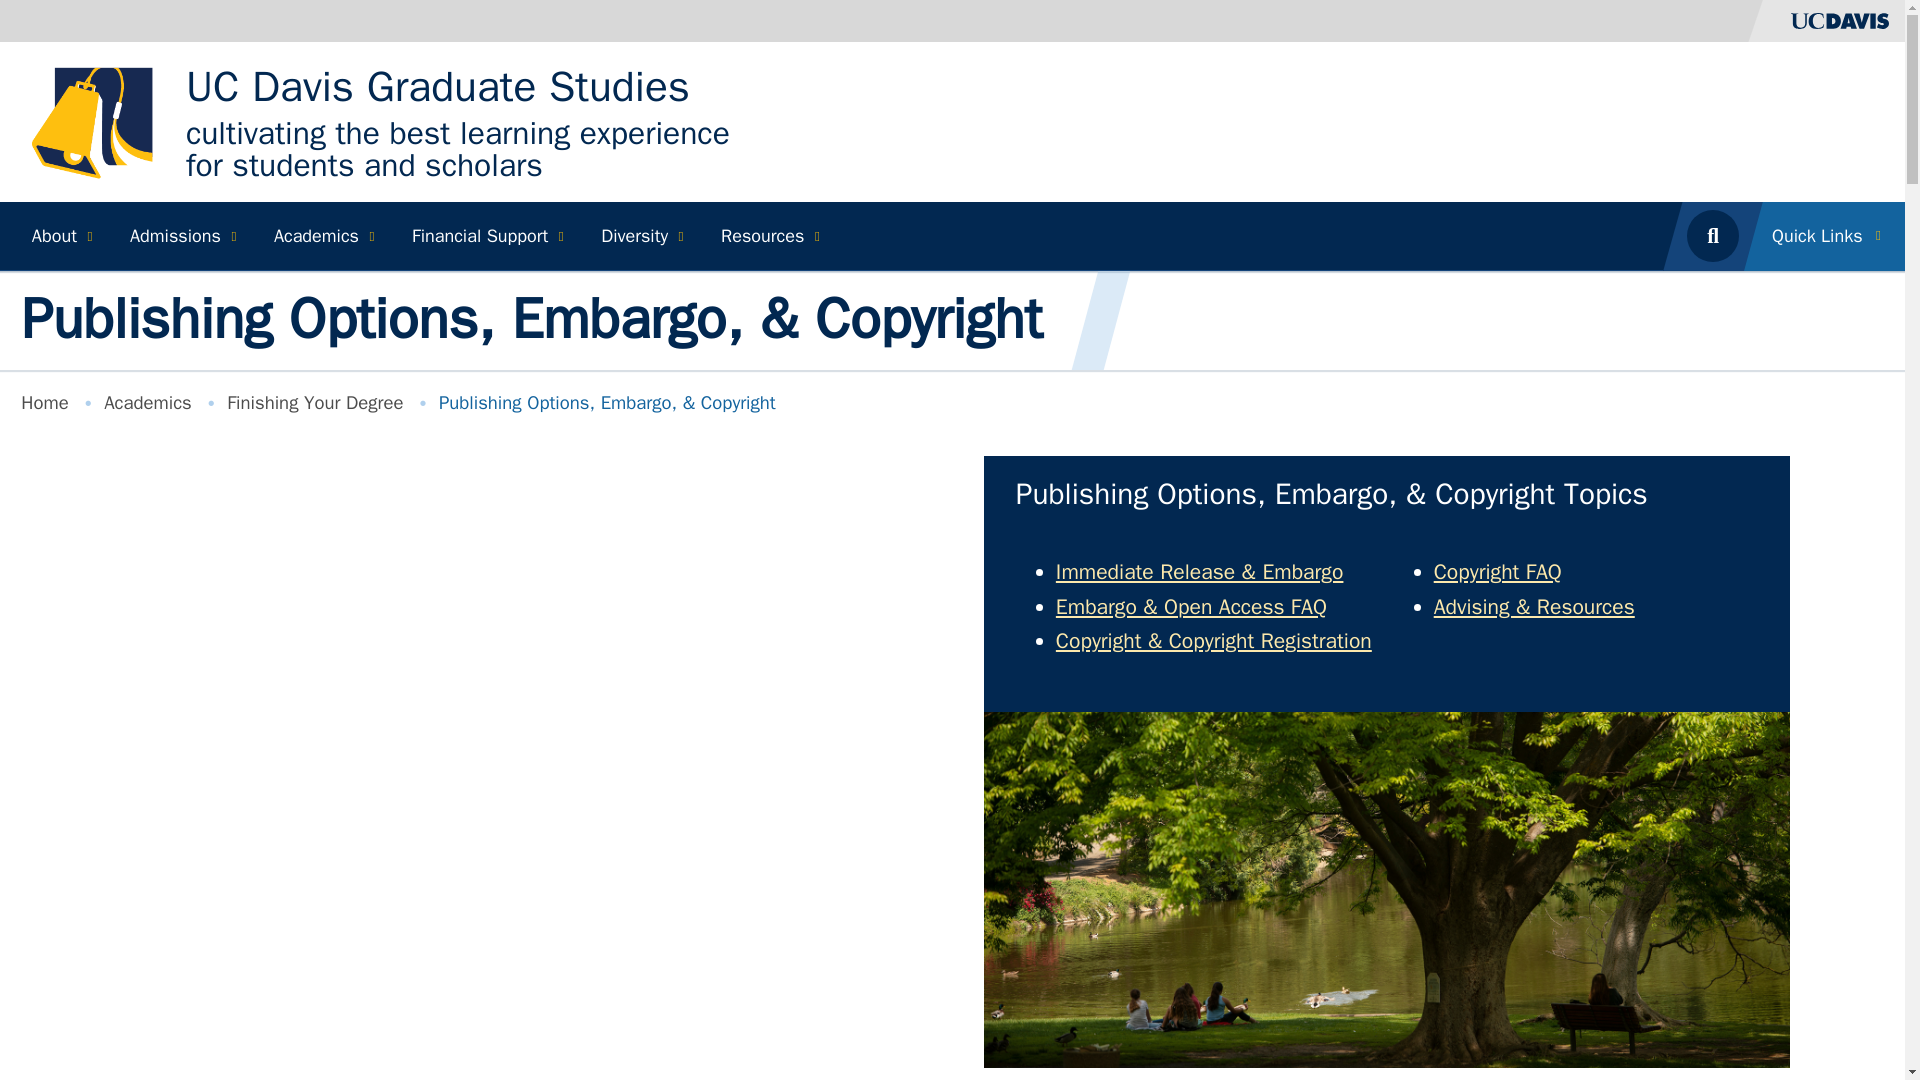 Image resolution: width=1920 pixels, height=1080 pixels. I want to click on About, so click(59, 236).